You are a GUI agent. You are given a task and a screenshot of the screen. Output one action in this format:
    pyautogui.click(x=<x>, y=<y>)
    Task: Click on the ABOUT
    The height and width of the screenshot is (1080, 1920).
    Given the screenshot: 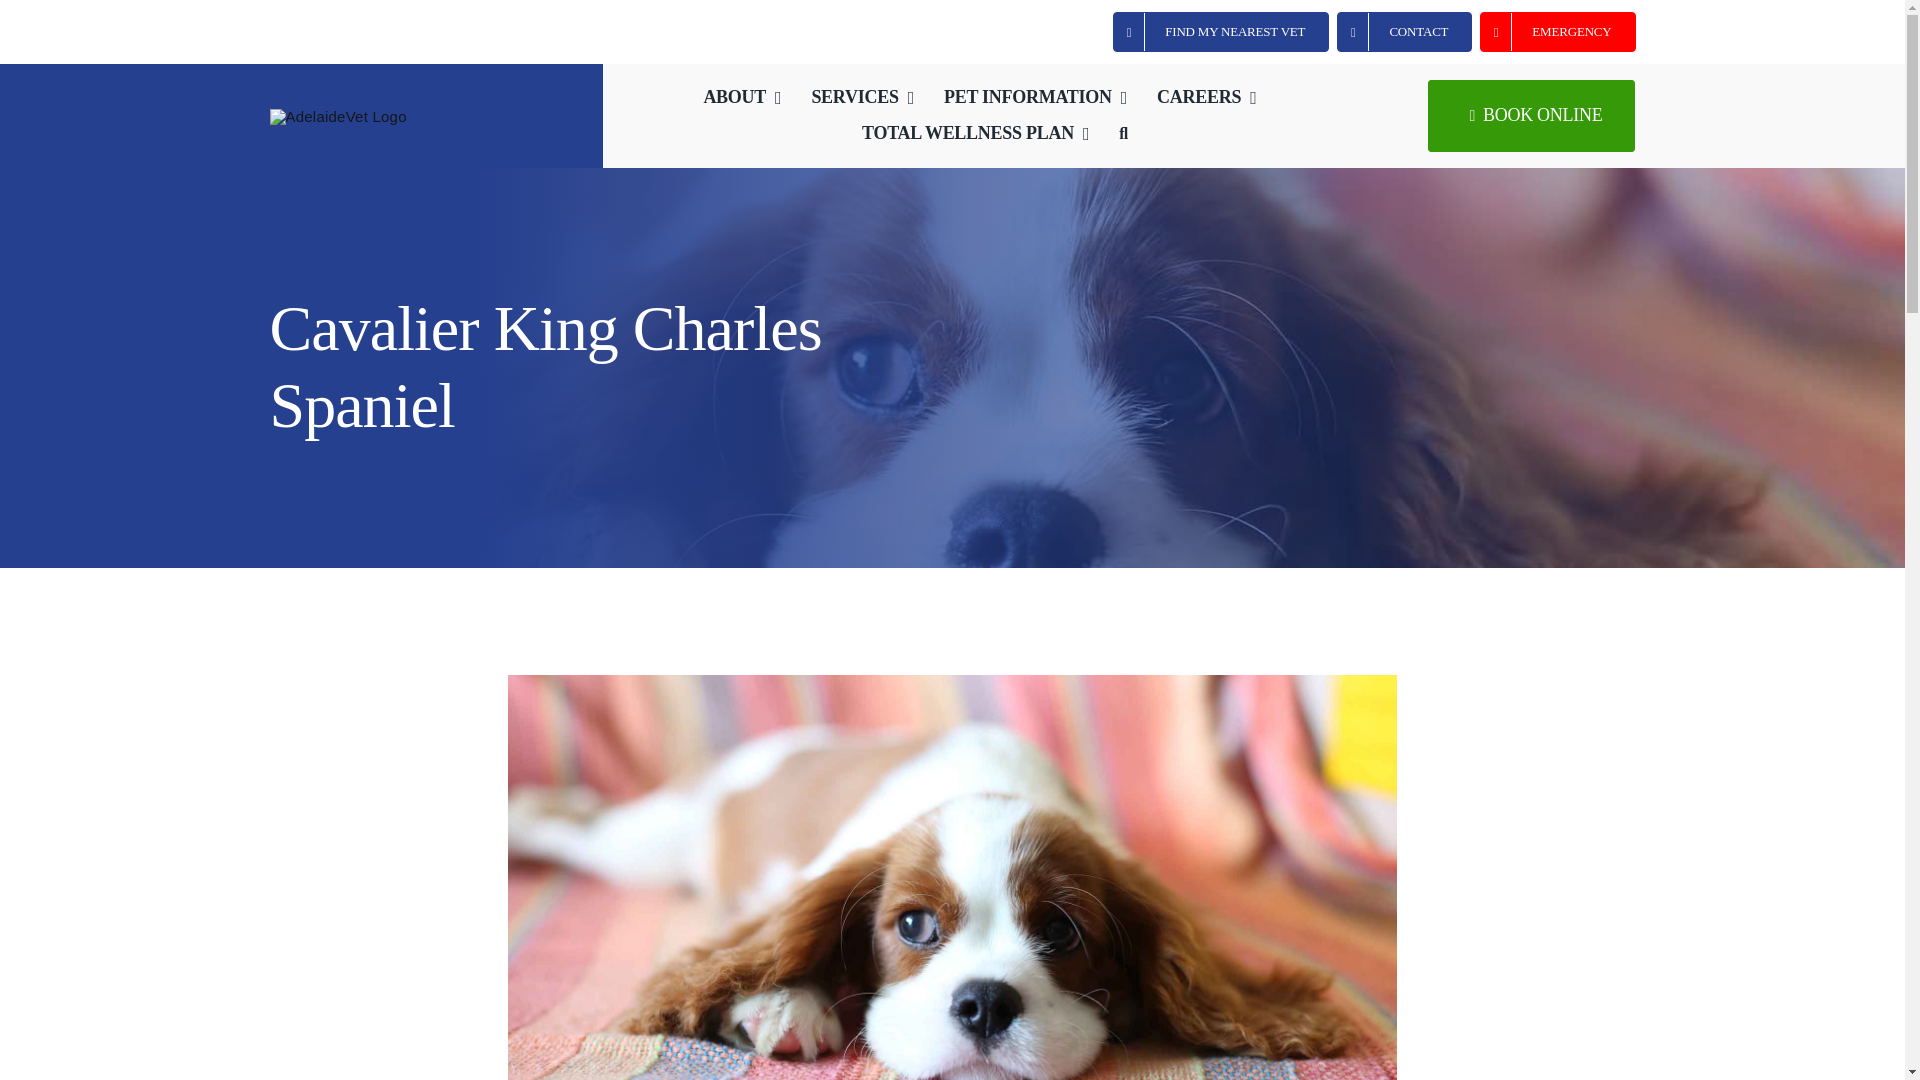 What is the action you would take?
    pyautogui.click(x=742, y=97)
    